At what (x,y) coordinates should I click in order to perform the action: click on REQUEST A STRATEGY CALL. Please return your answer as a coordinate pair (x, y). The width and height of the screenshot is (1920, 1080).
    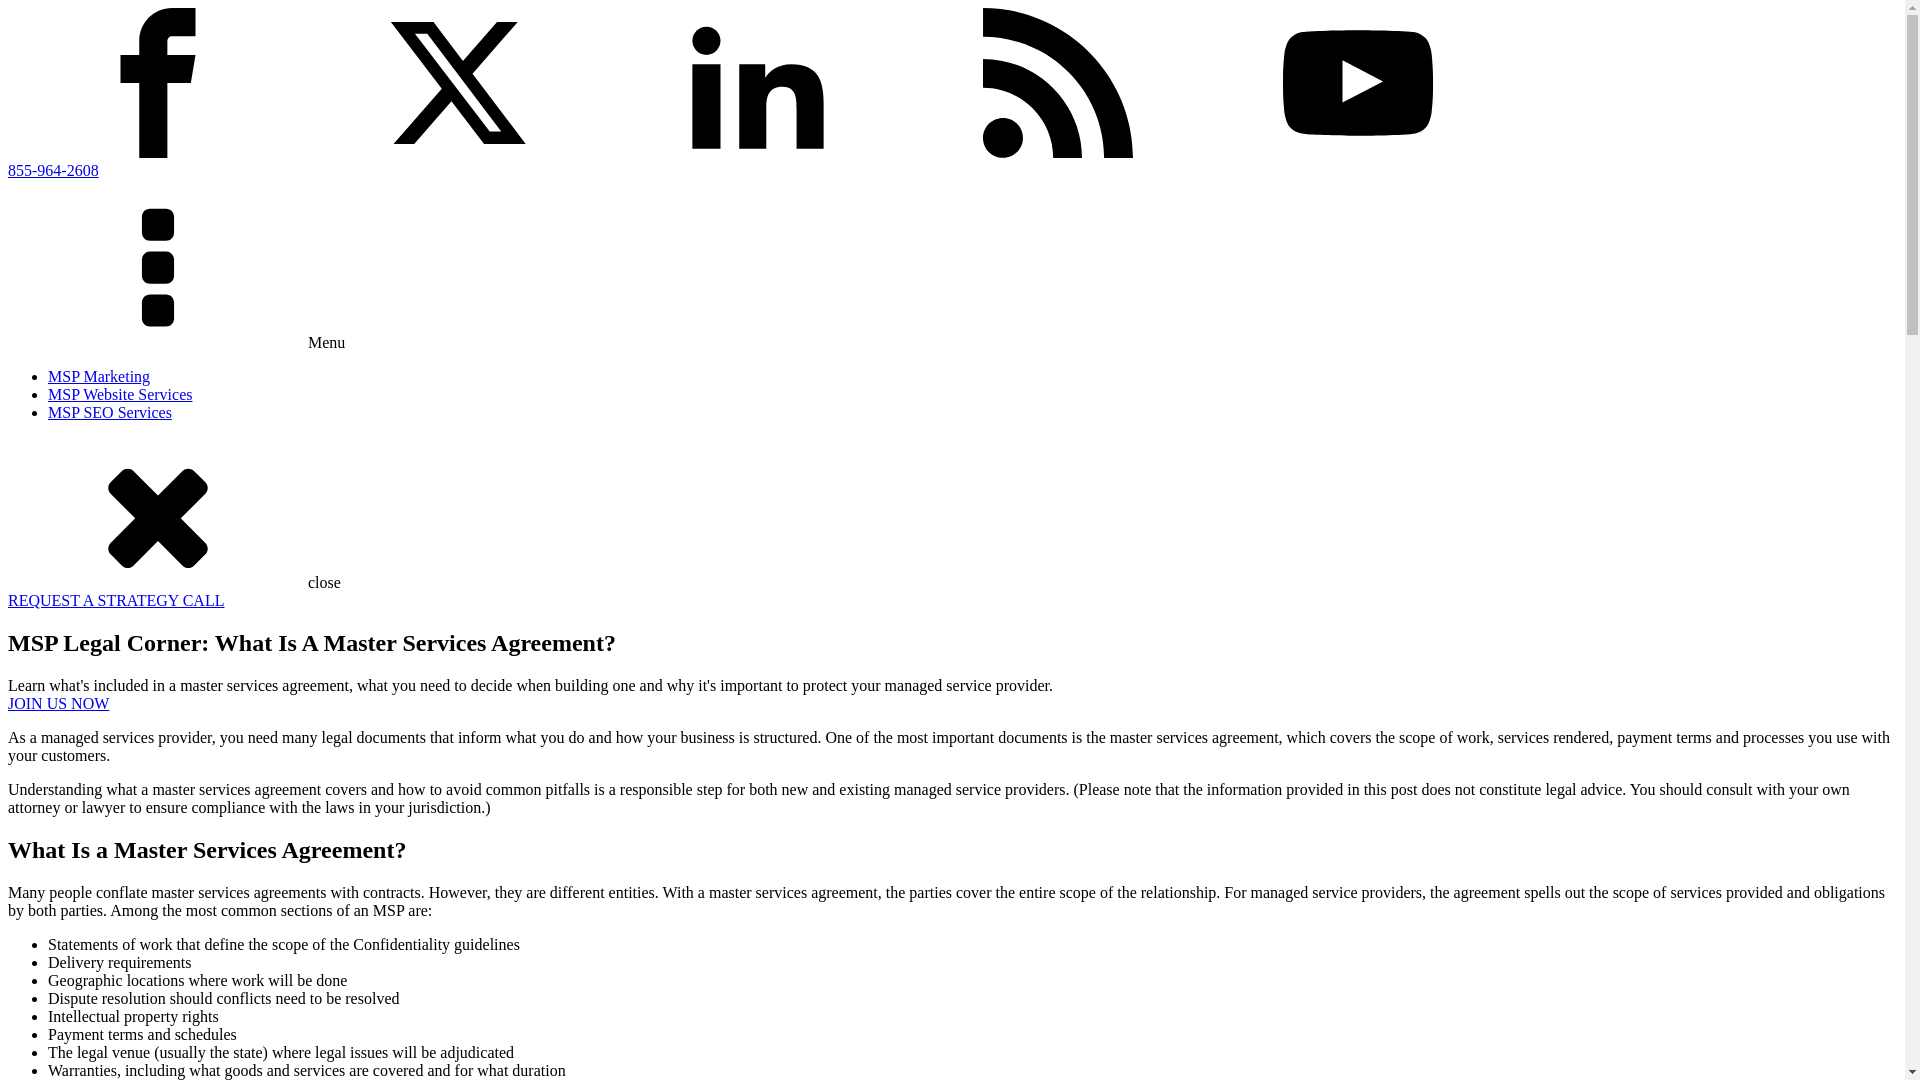
    Looking at the image, I should click on (116, 600).